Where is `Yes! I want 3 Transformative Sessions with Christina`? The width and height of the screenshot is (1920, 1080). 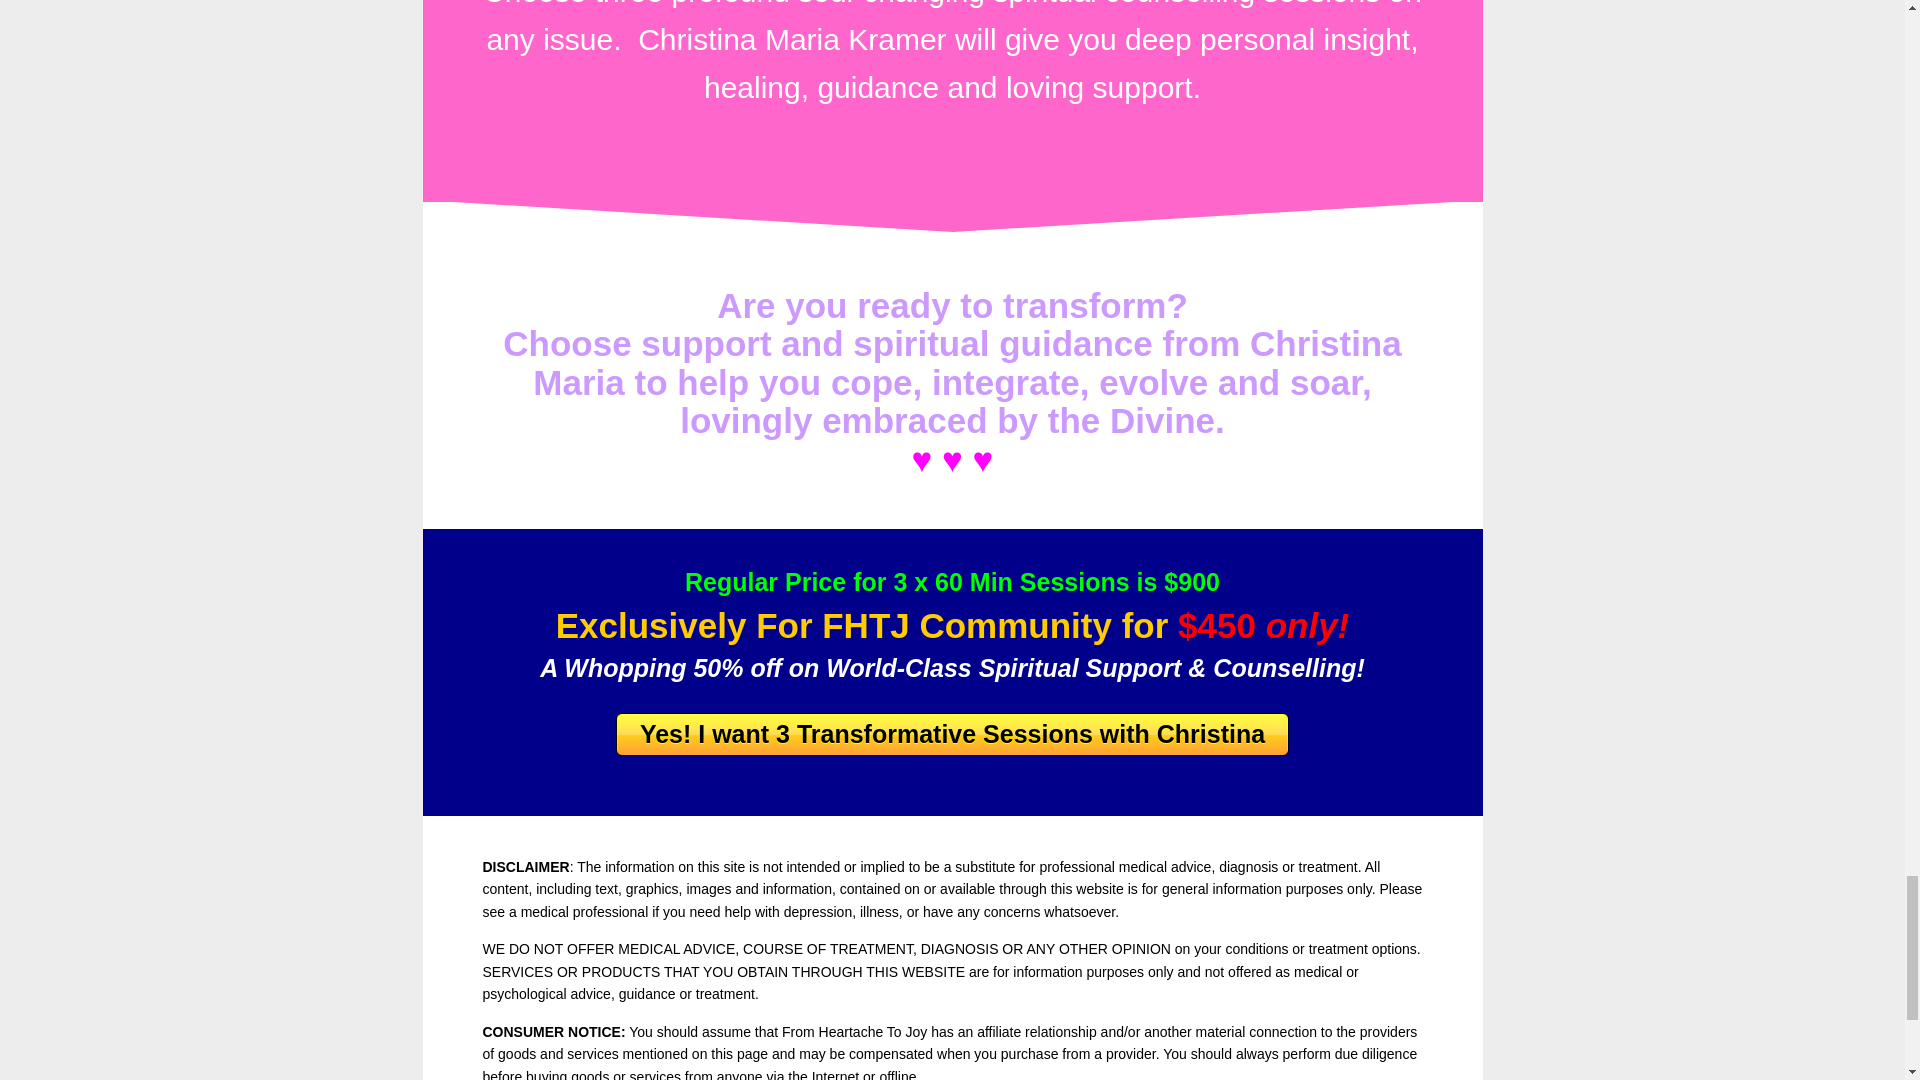
Yes! I want 3 Transformative Sessions with Christina is located at coordinates (952, 734).